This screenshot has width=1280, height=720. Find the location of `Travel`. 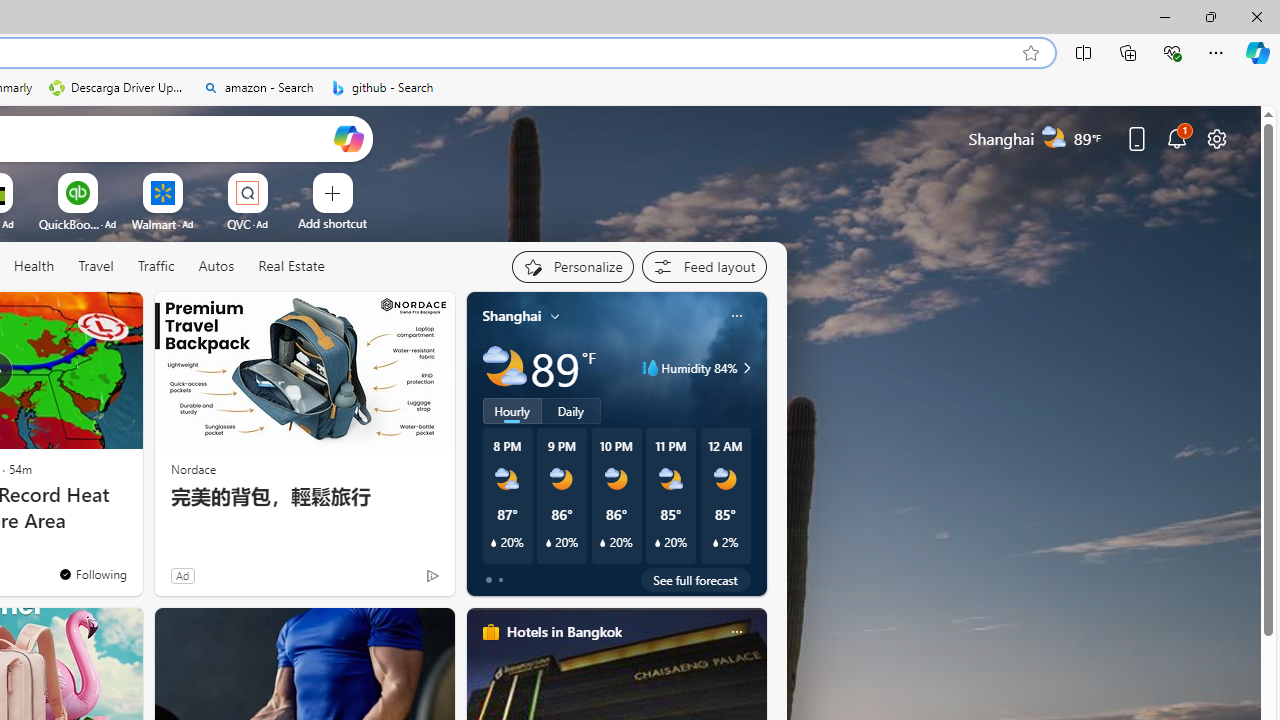

Travel is located at coordinates (96, 267).